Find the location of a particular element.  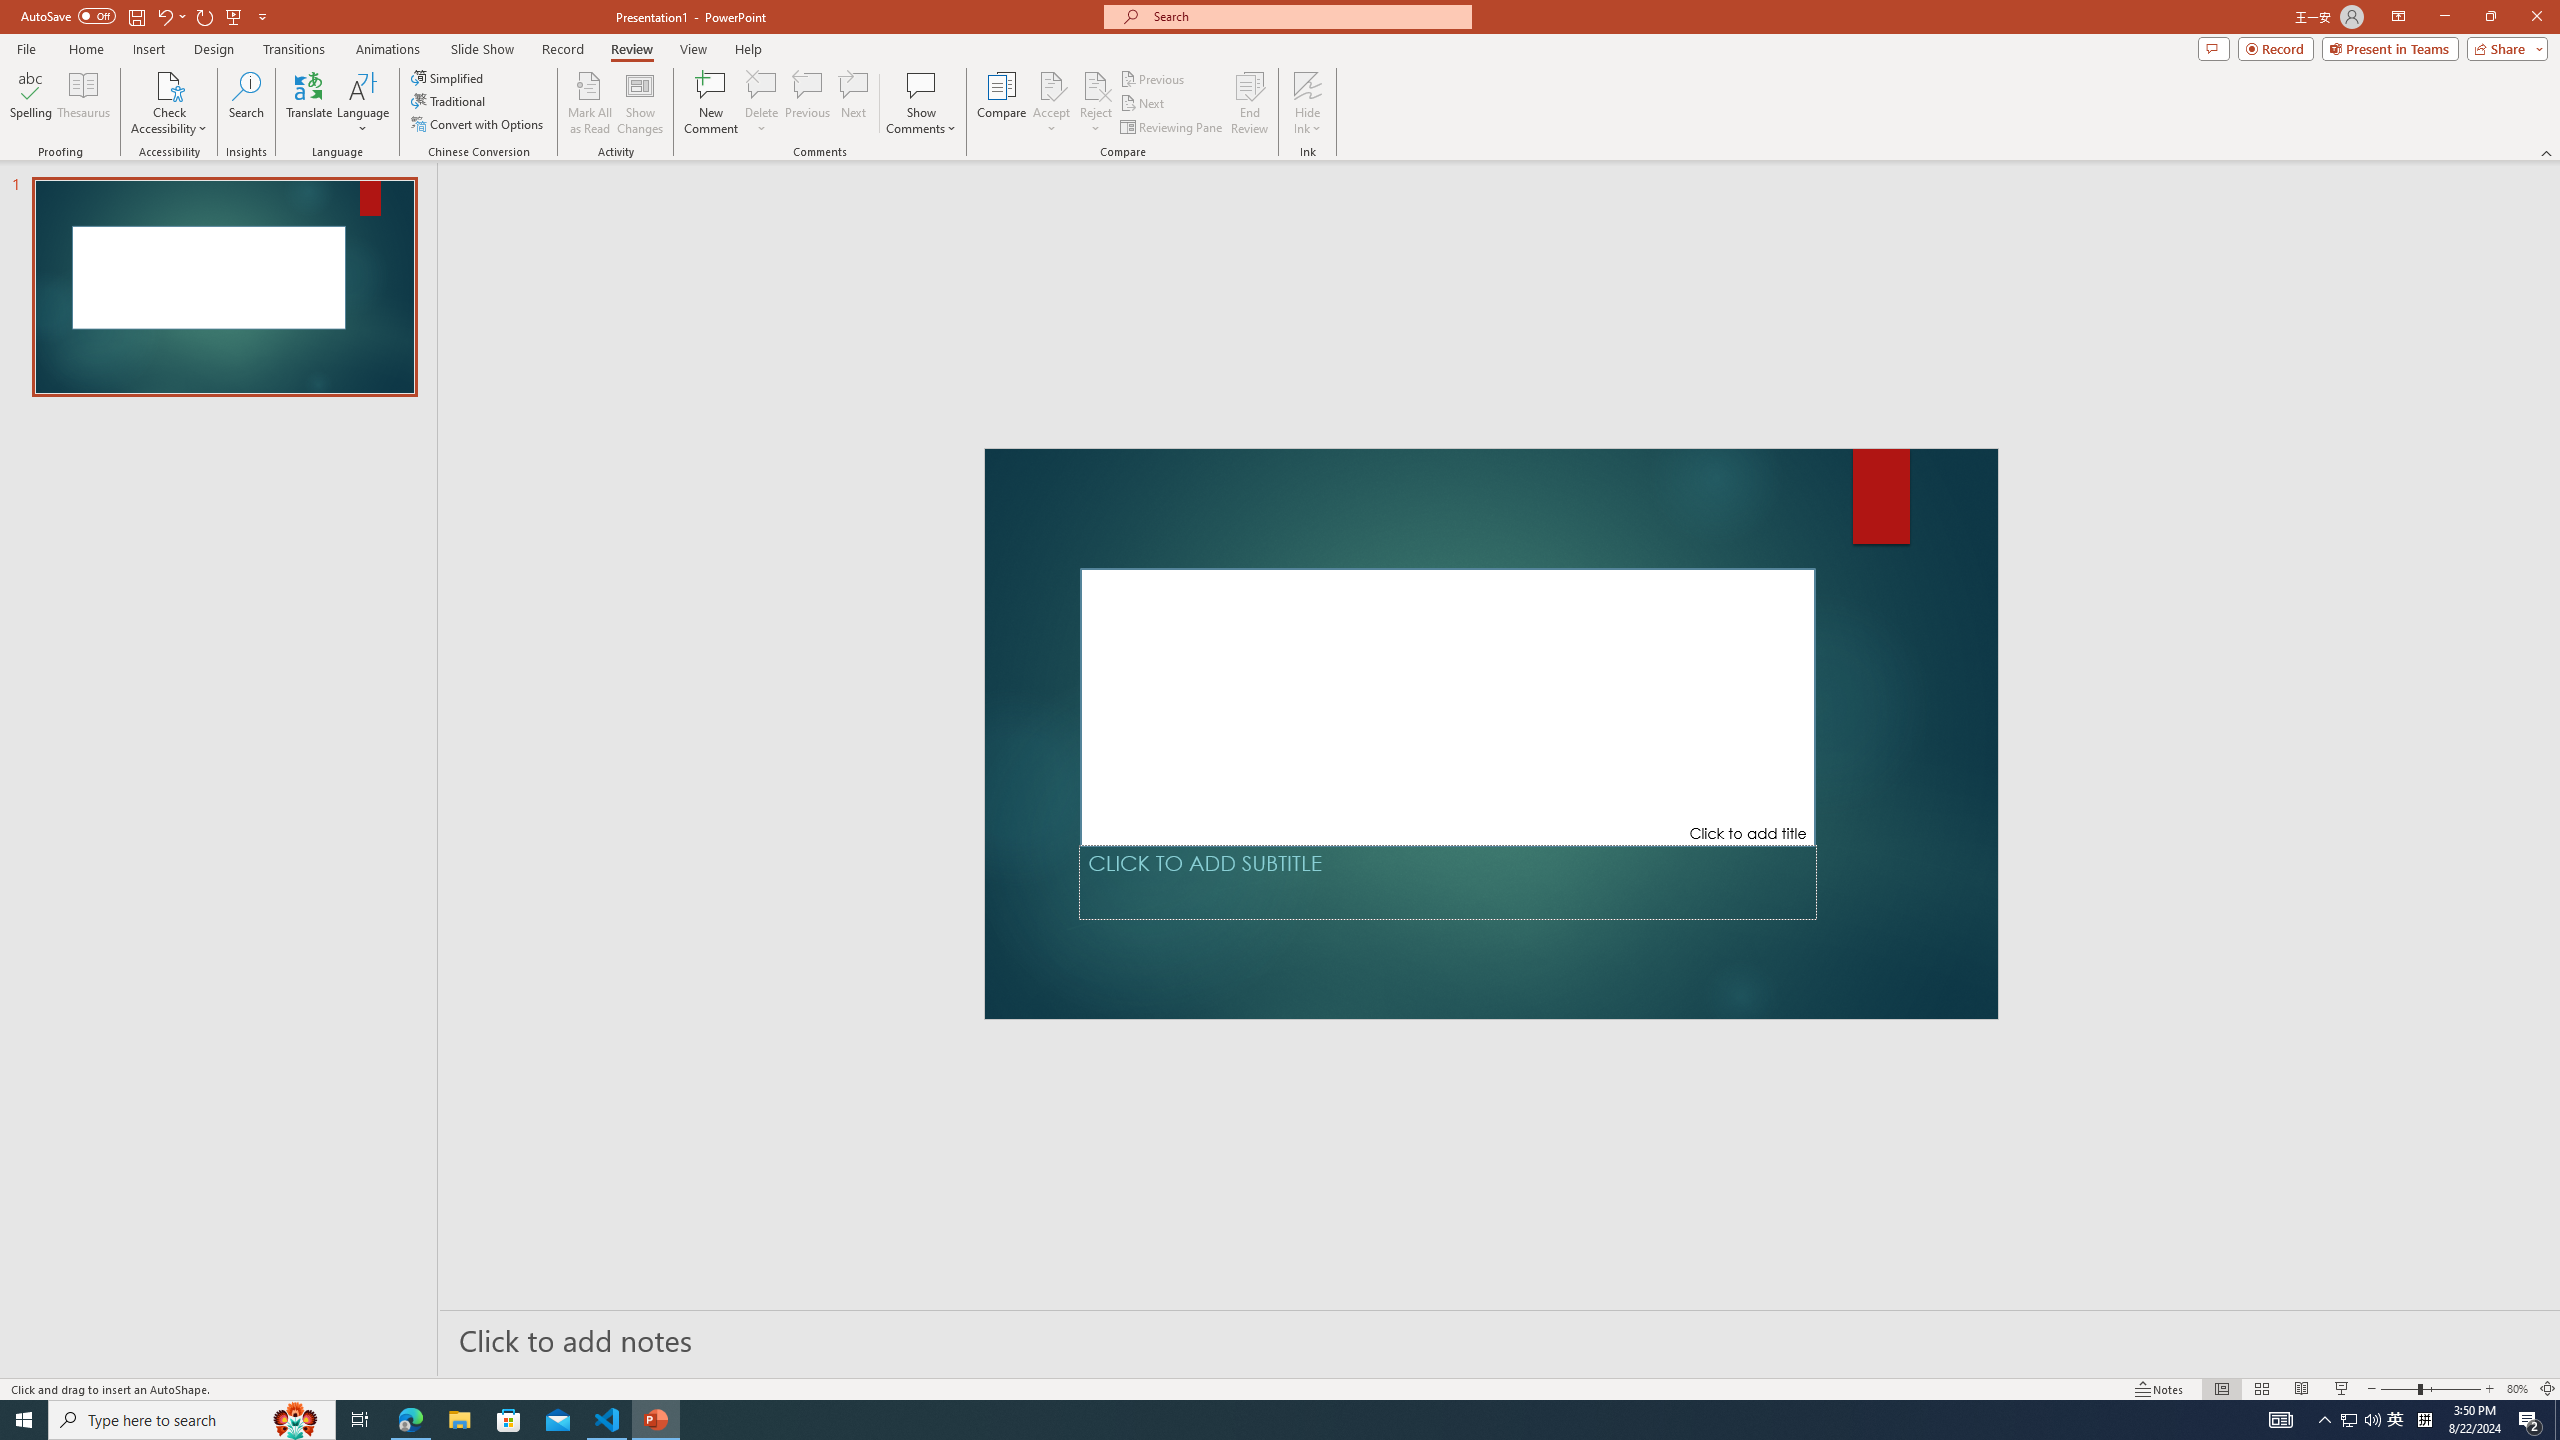

Zoom 80% is located at coordinates (2517, 1389).